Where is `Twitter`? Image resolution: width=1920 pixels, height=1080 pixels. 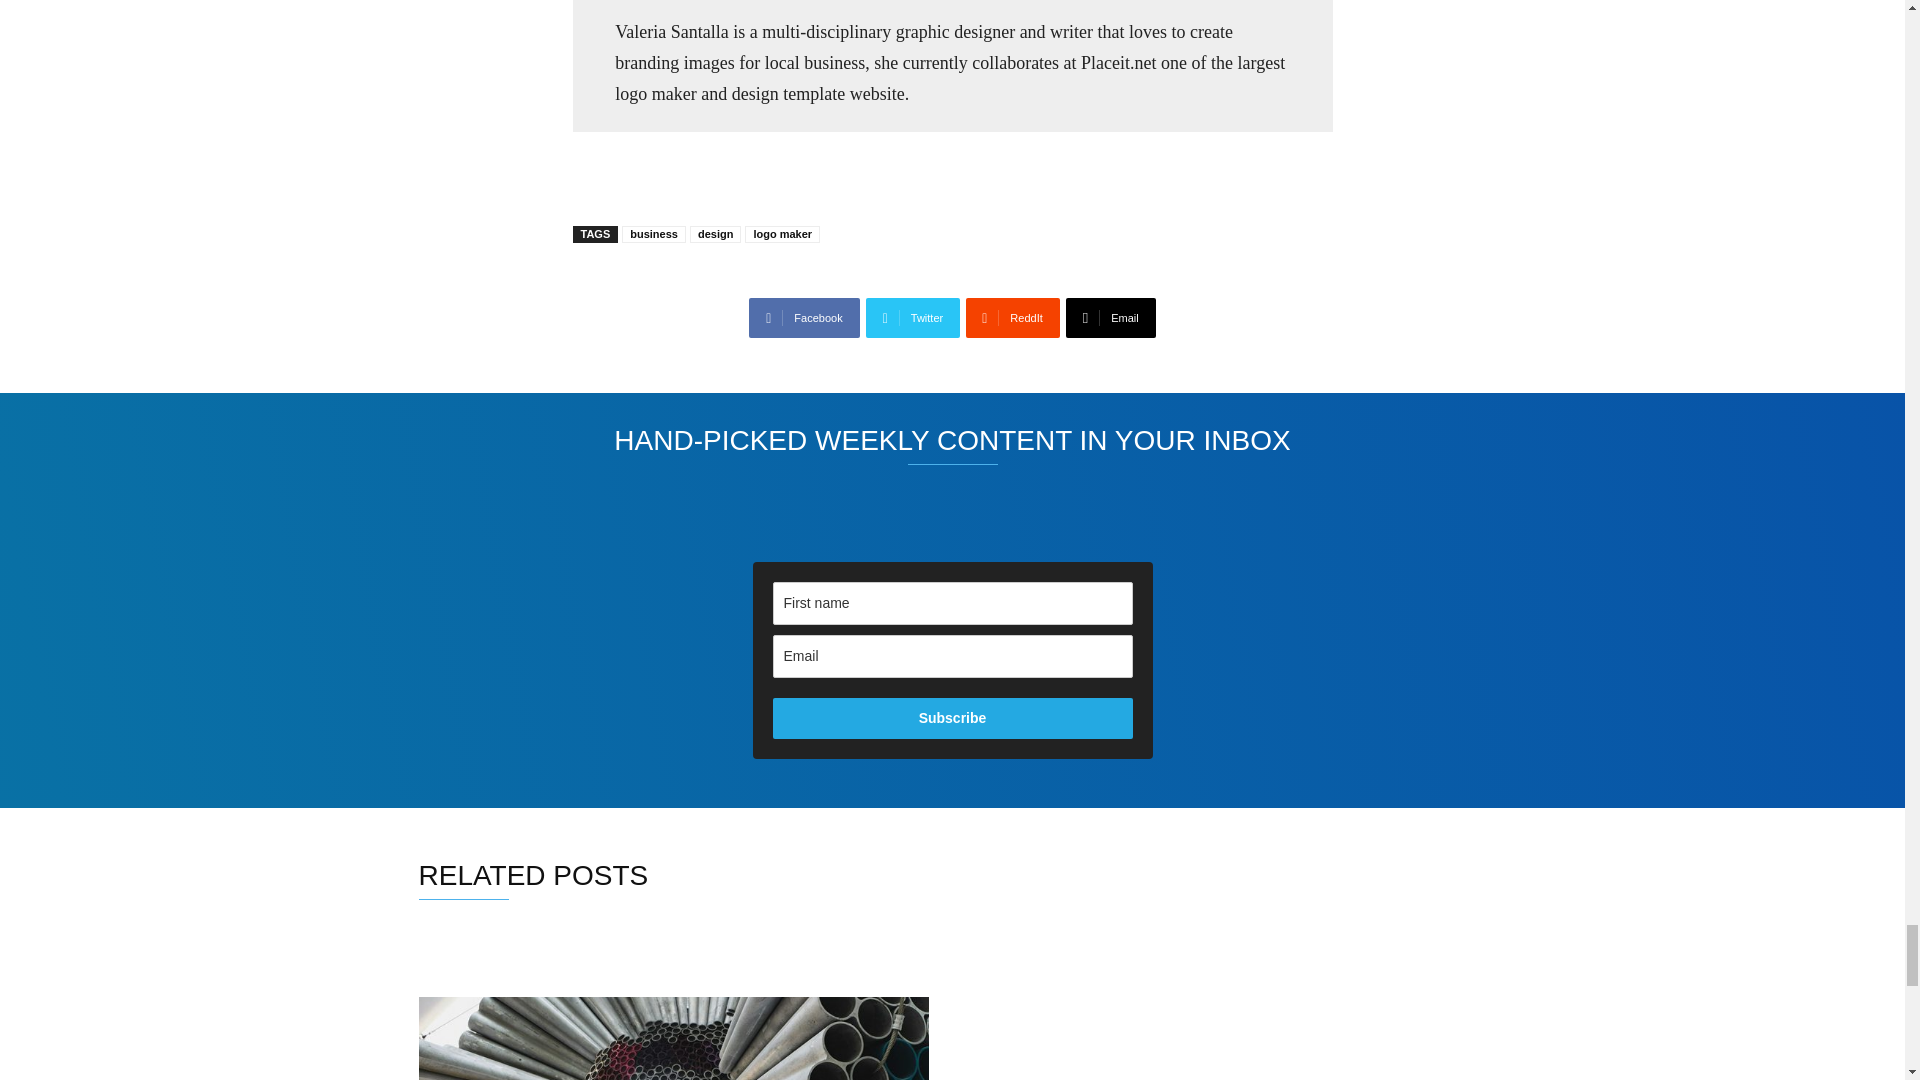 Twitter is located at coordinates (913, 318).